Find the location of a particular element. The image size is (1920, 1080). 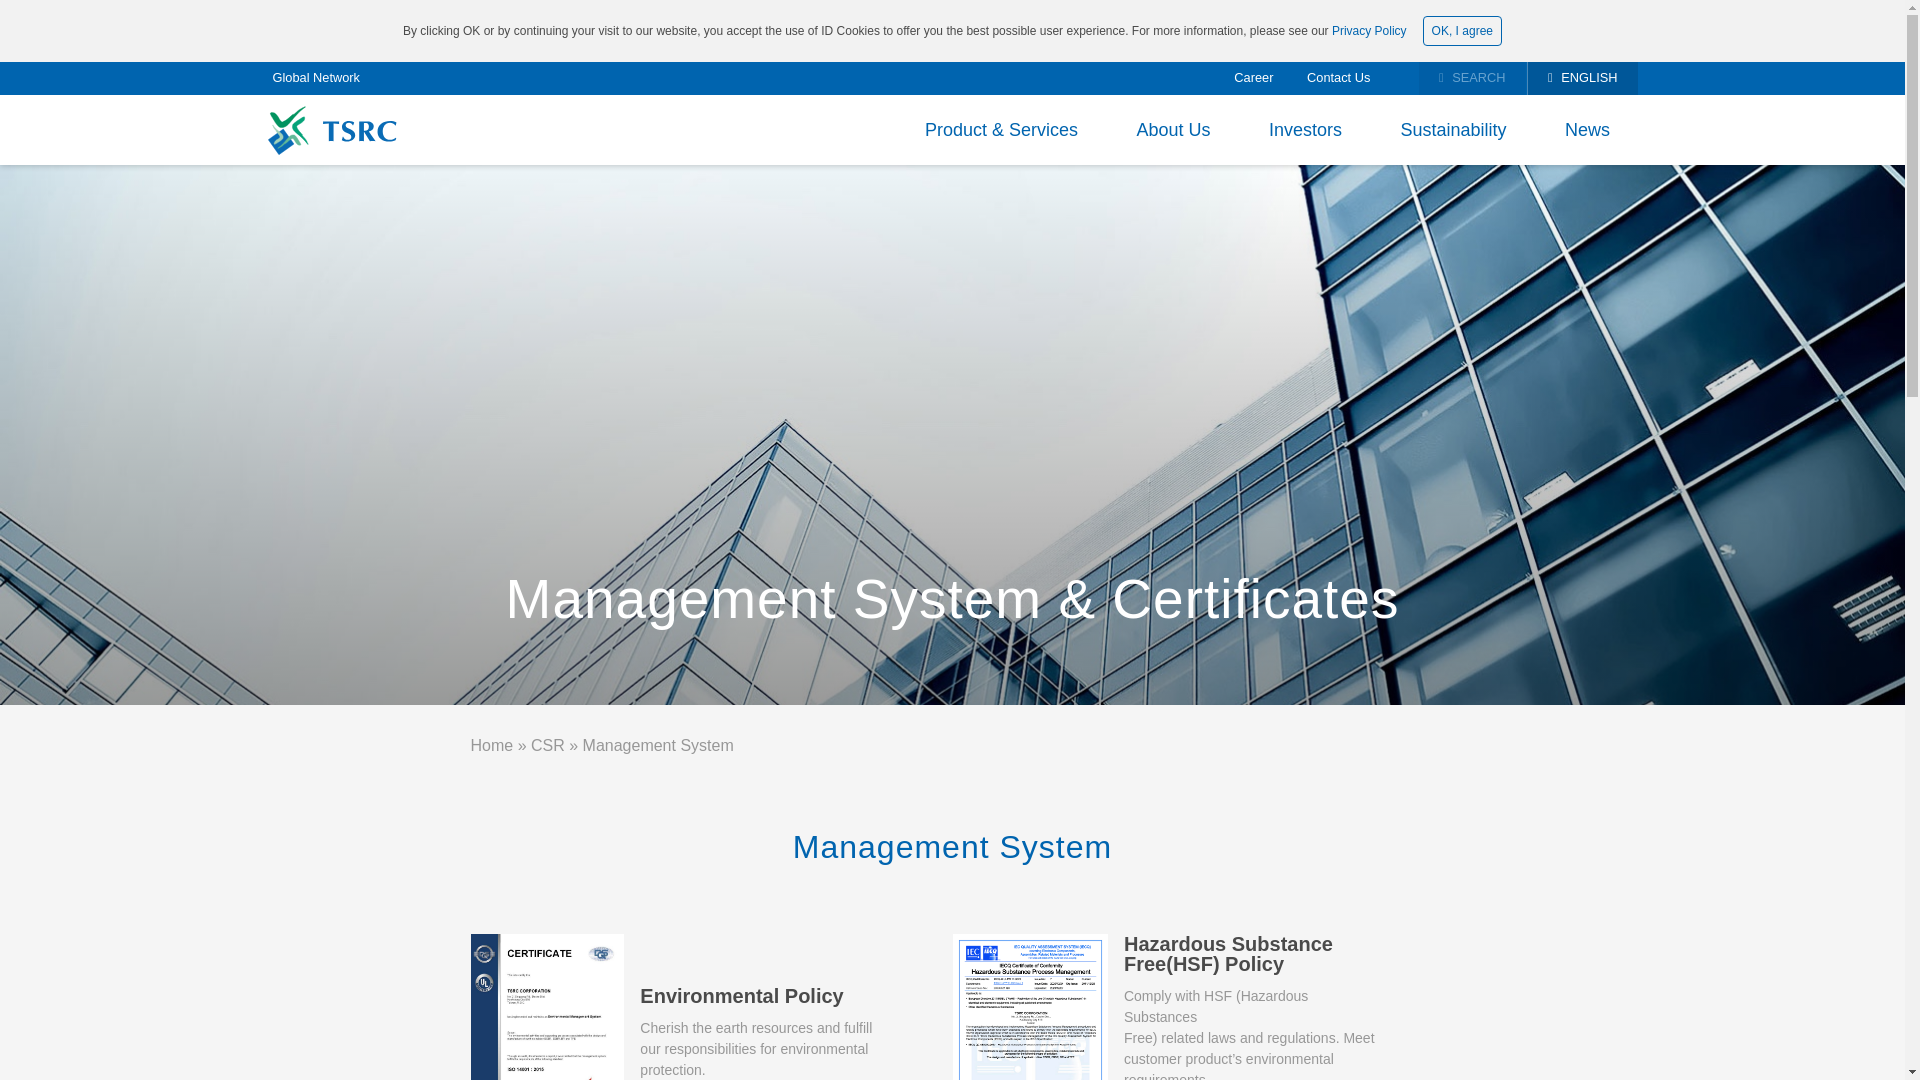

SEARCH is located at coordinates (1472, 78).